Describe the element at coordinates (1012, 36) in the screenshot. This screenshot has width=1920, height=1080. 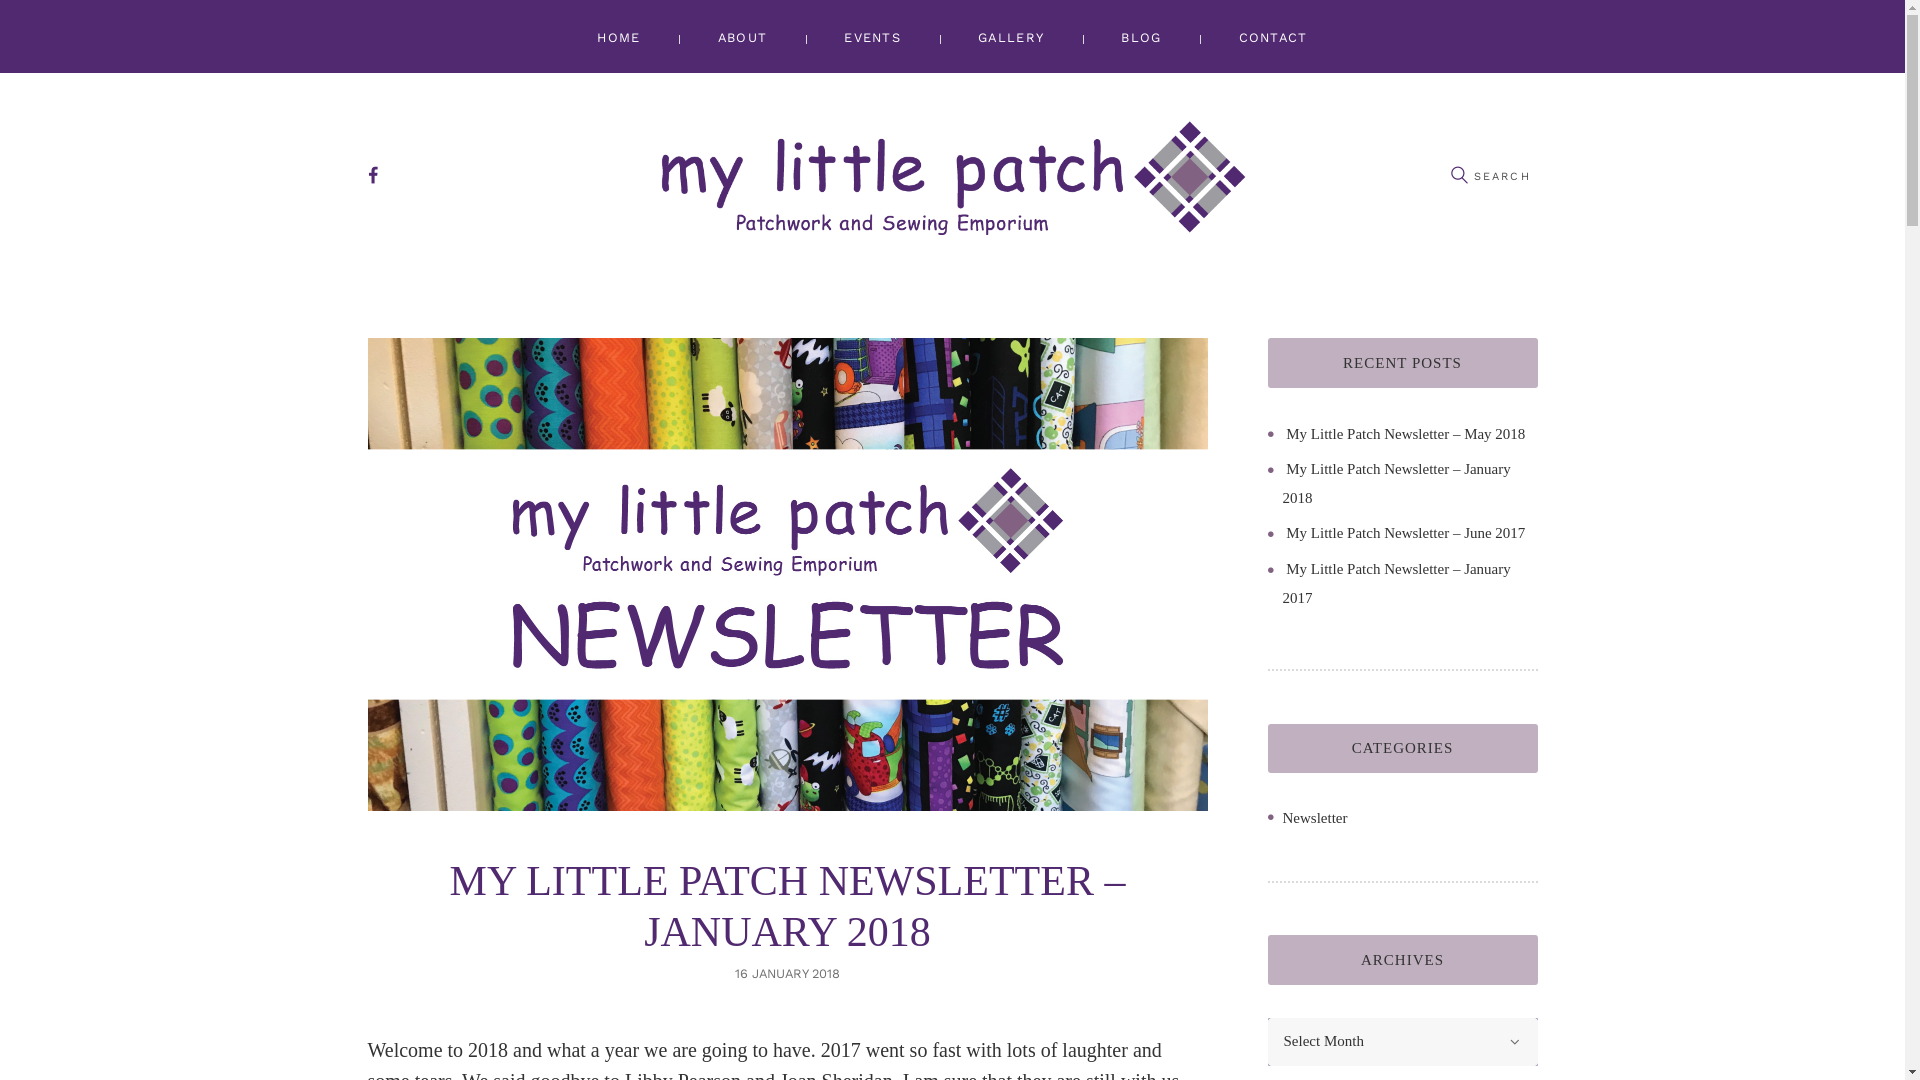
I see `GALLERY` at that location.